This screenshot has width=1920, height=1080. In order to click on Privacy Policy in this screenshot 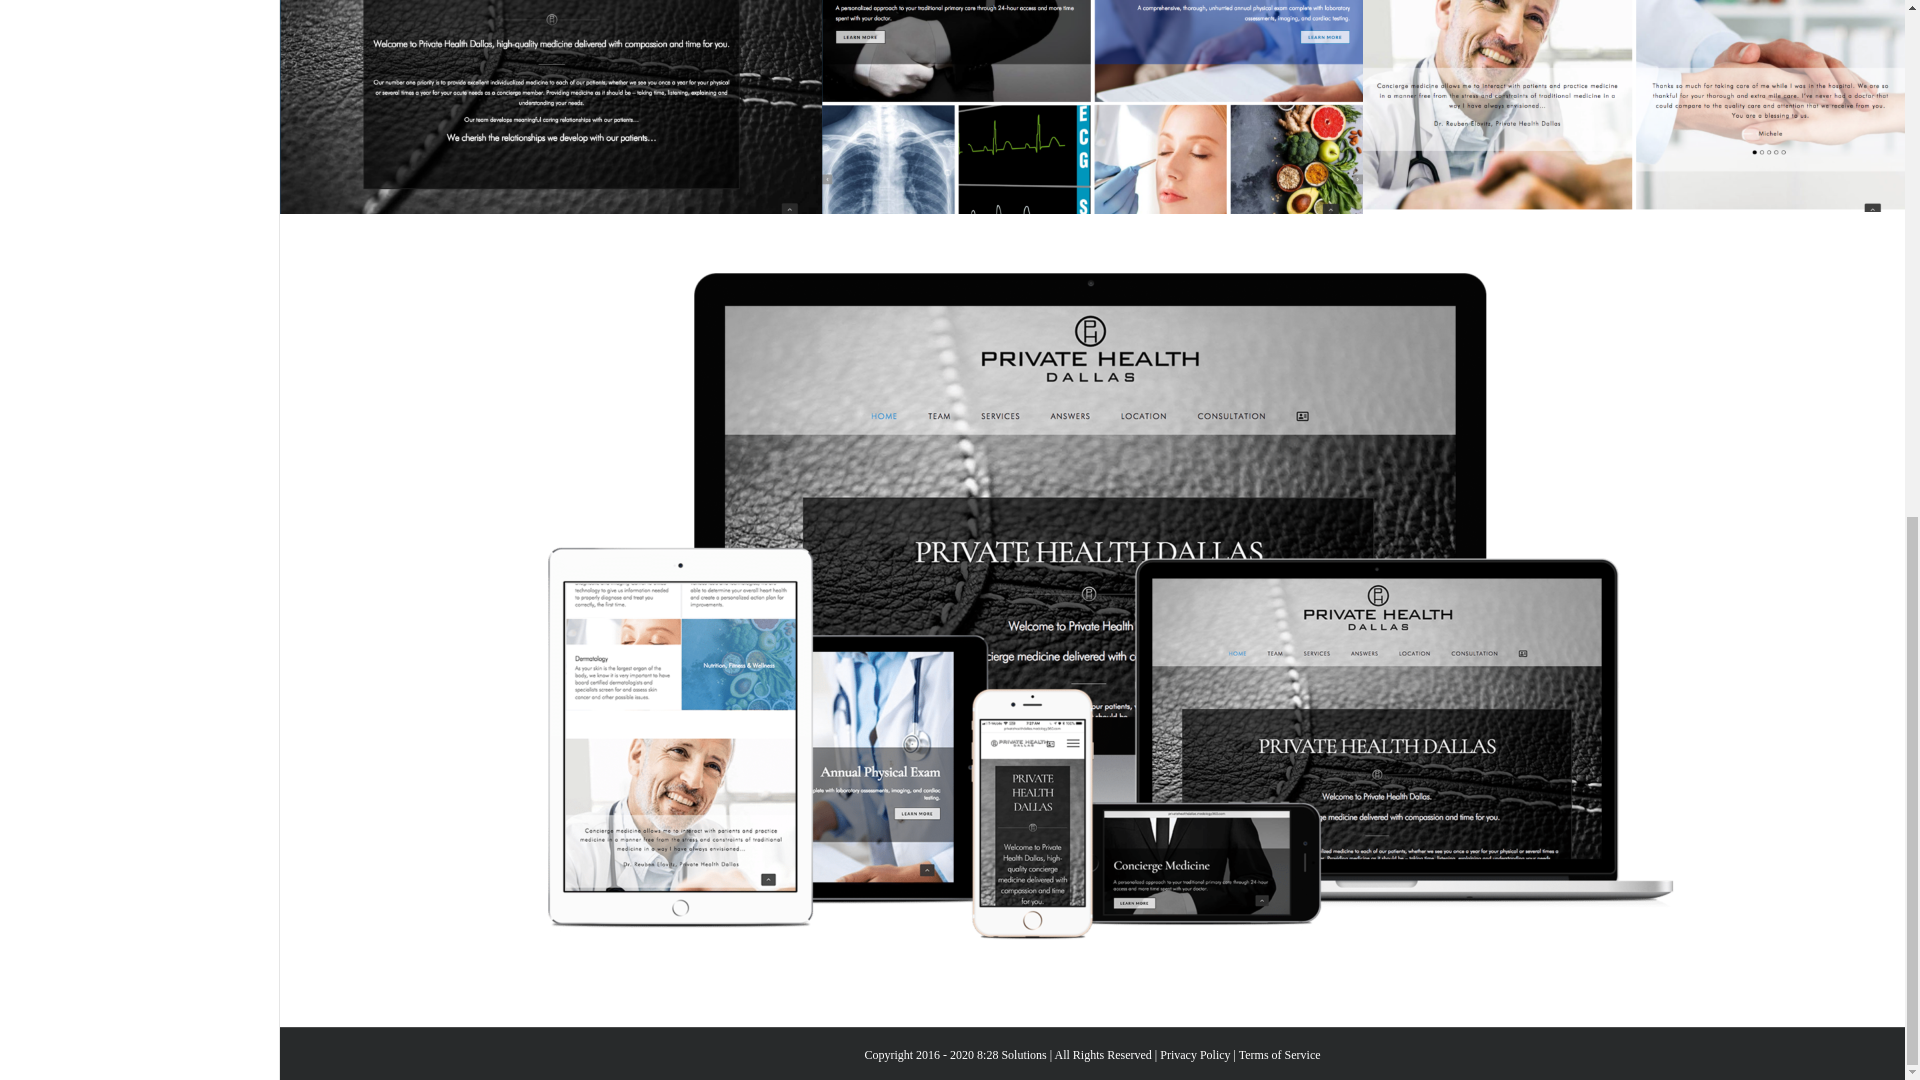, I will do `click(1194, 1054)`.